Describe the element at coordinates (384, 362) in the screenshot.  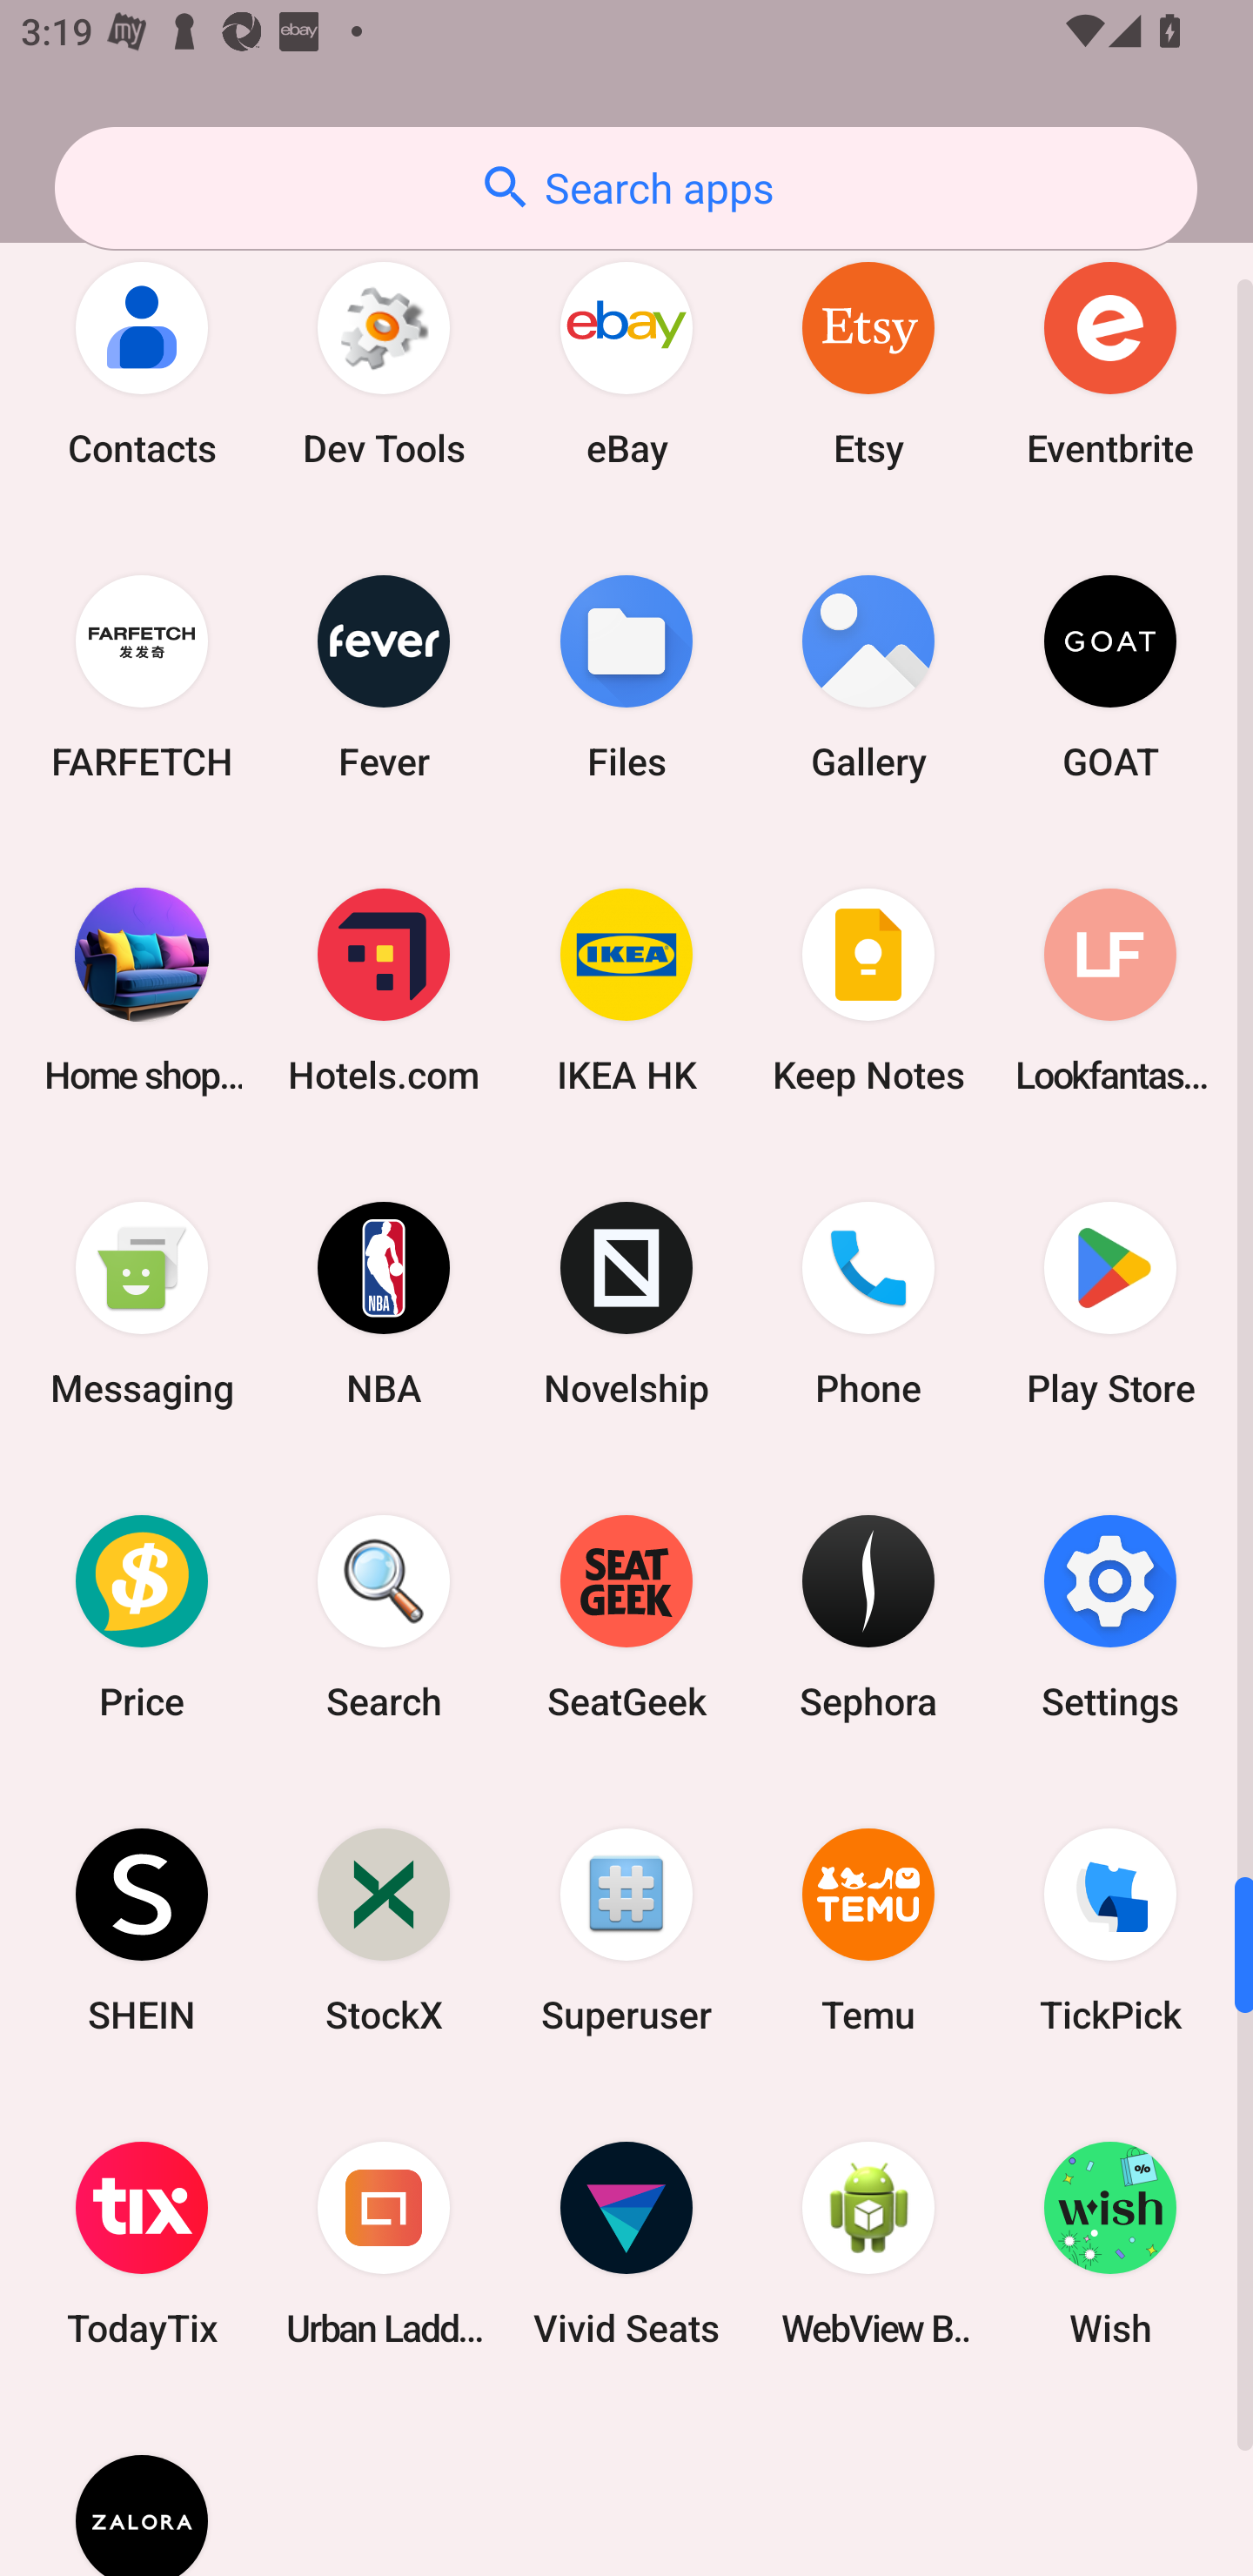
I see `Dev Tools` at that location.